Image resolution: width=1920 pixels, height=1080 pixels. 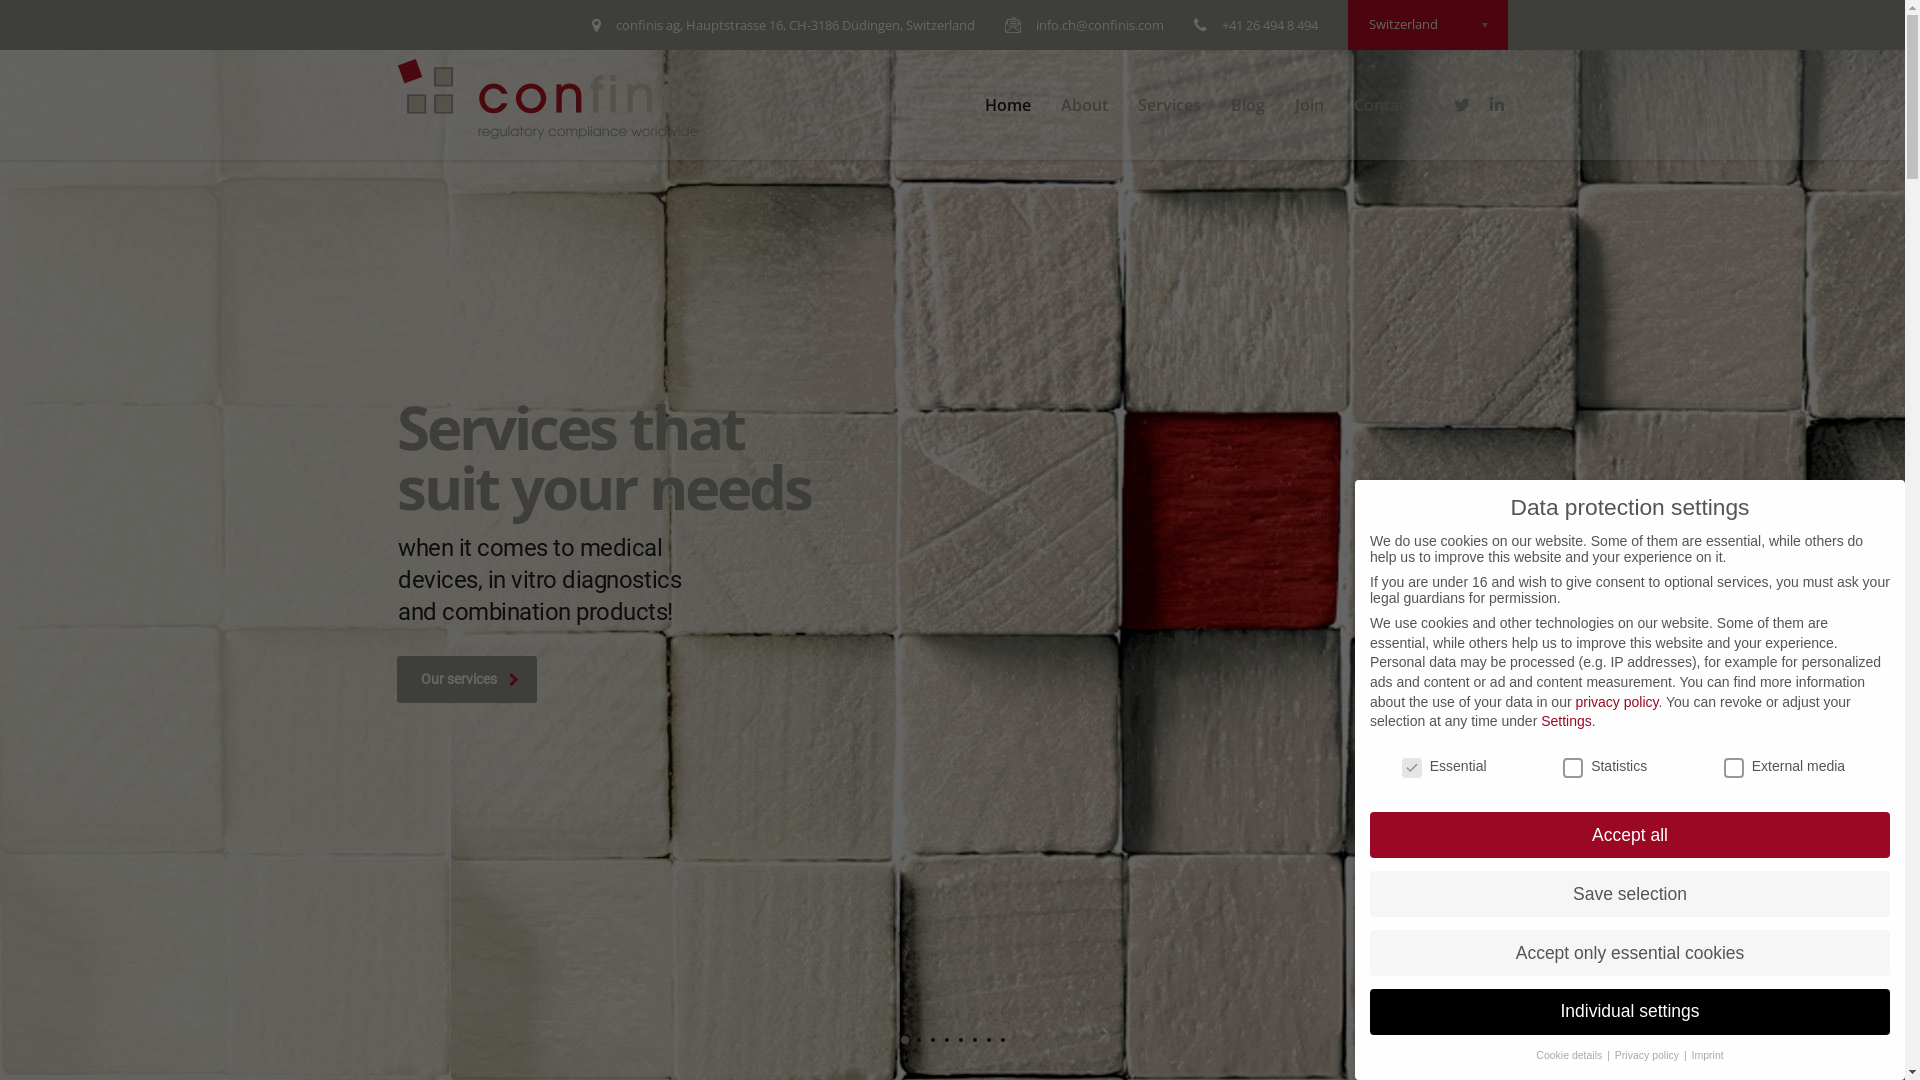 I want to click on Contact, so click(x=1382, y=105).